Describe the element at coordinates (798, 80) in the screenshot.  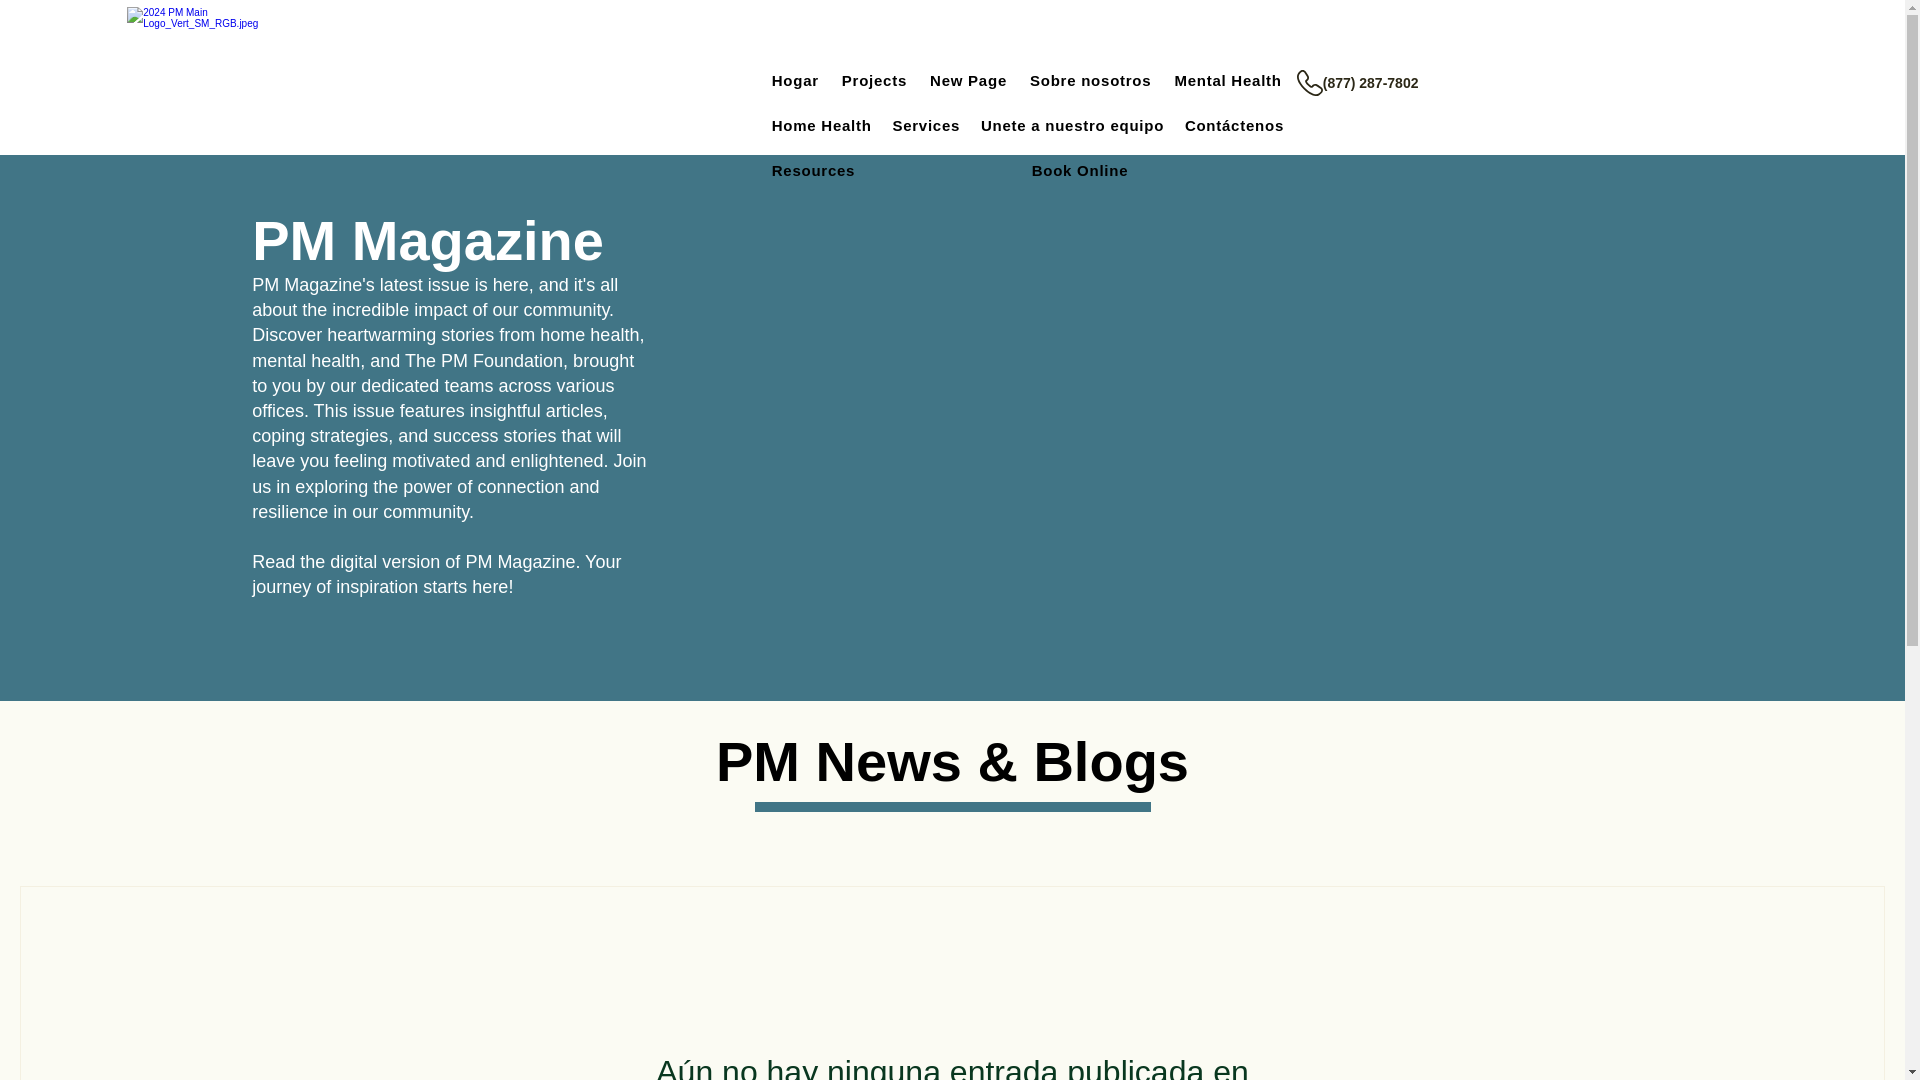
I see `Hogar` at that location.